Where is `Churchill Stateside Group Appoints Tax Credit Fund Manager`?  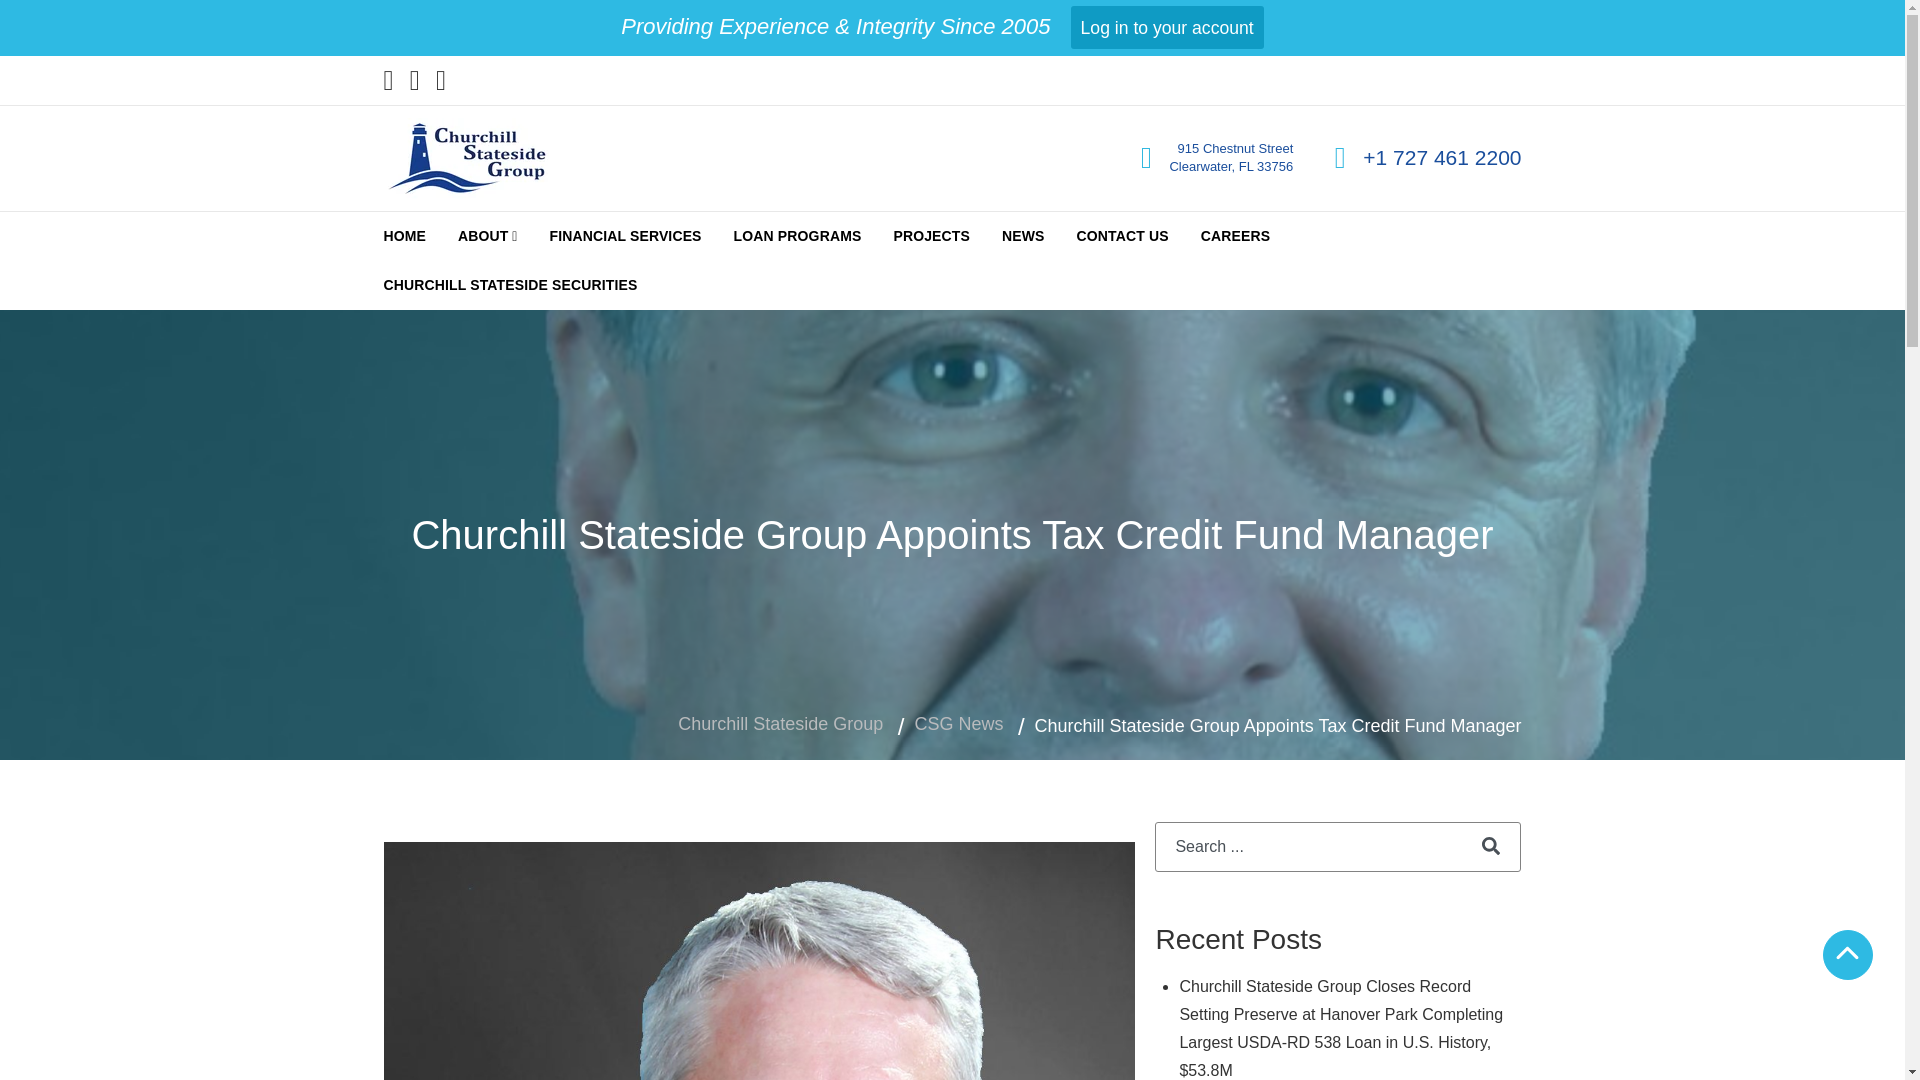 Churchill Stateside Group Appoints Tax Credit Fund Manager is located at coordinates (760, 961).